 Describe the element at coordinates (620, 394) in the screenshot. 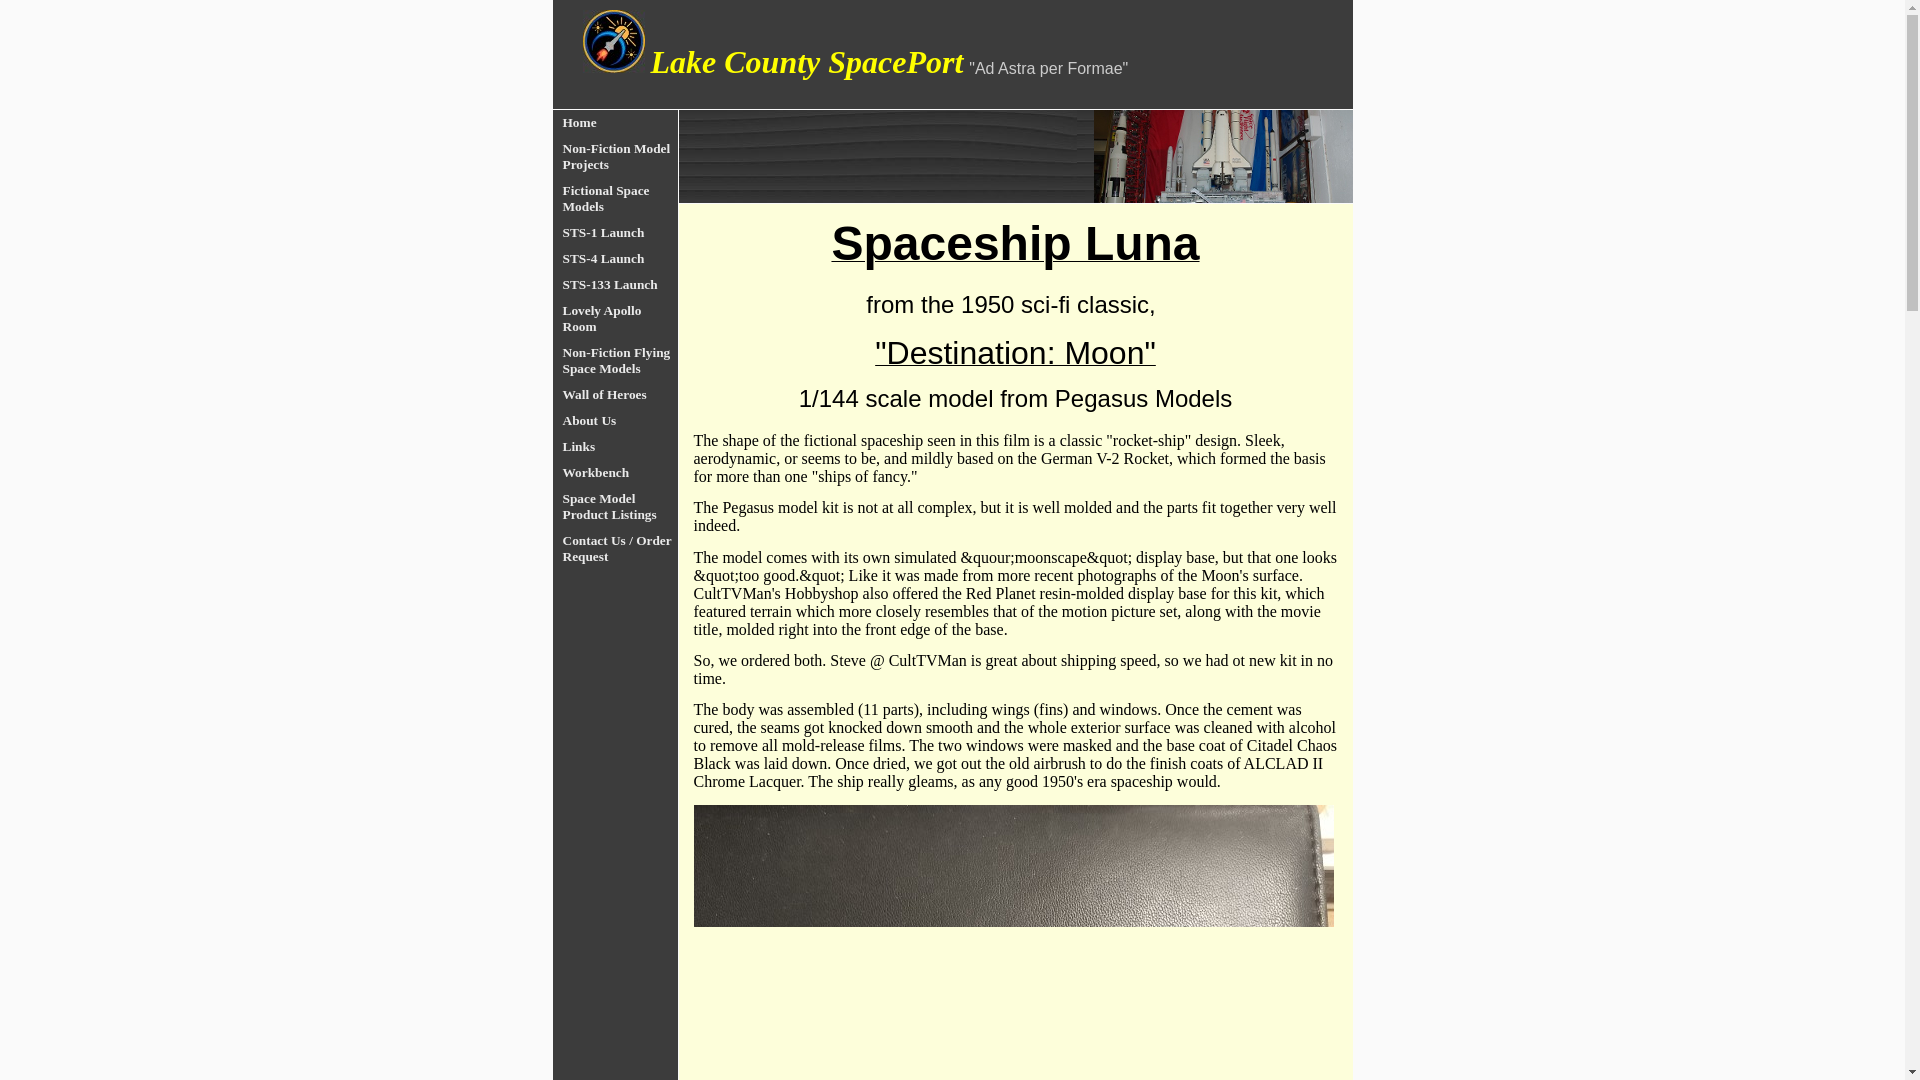

I see `Wall of Heroes` at that location.